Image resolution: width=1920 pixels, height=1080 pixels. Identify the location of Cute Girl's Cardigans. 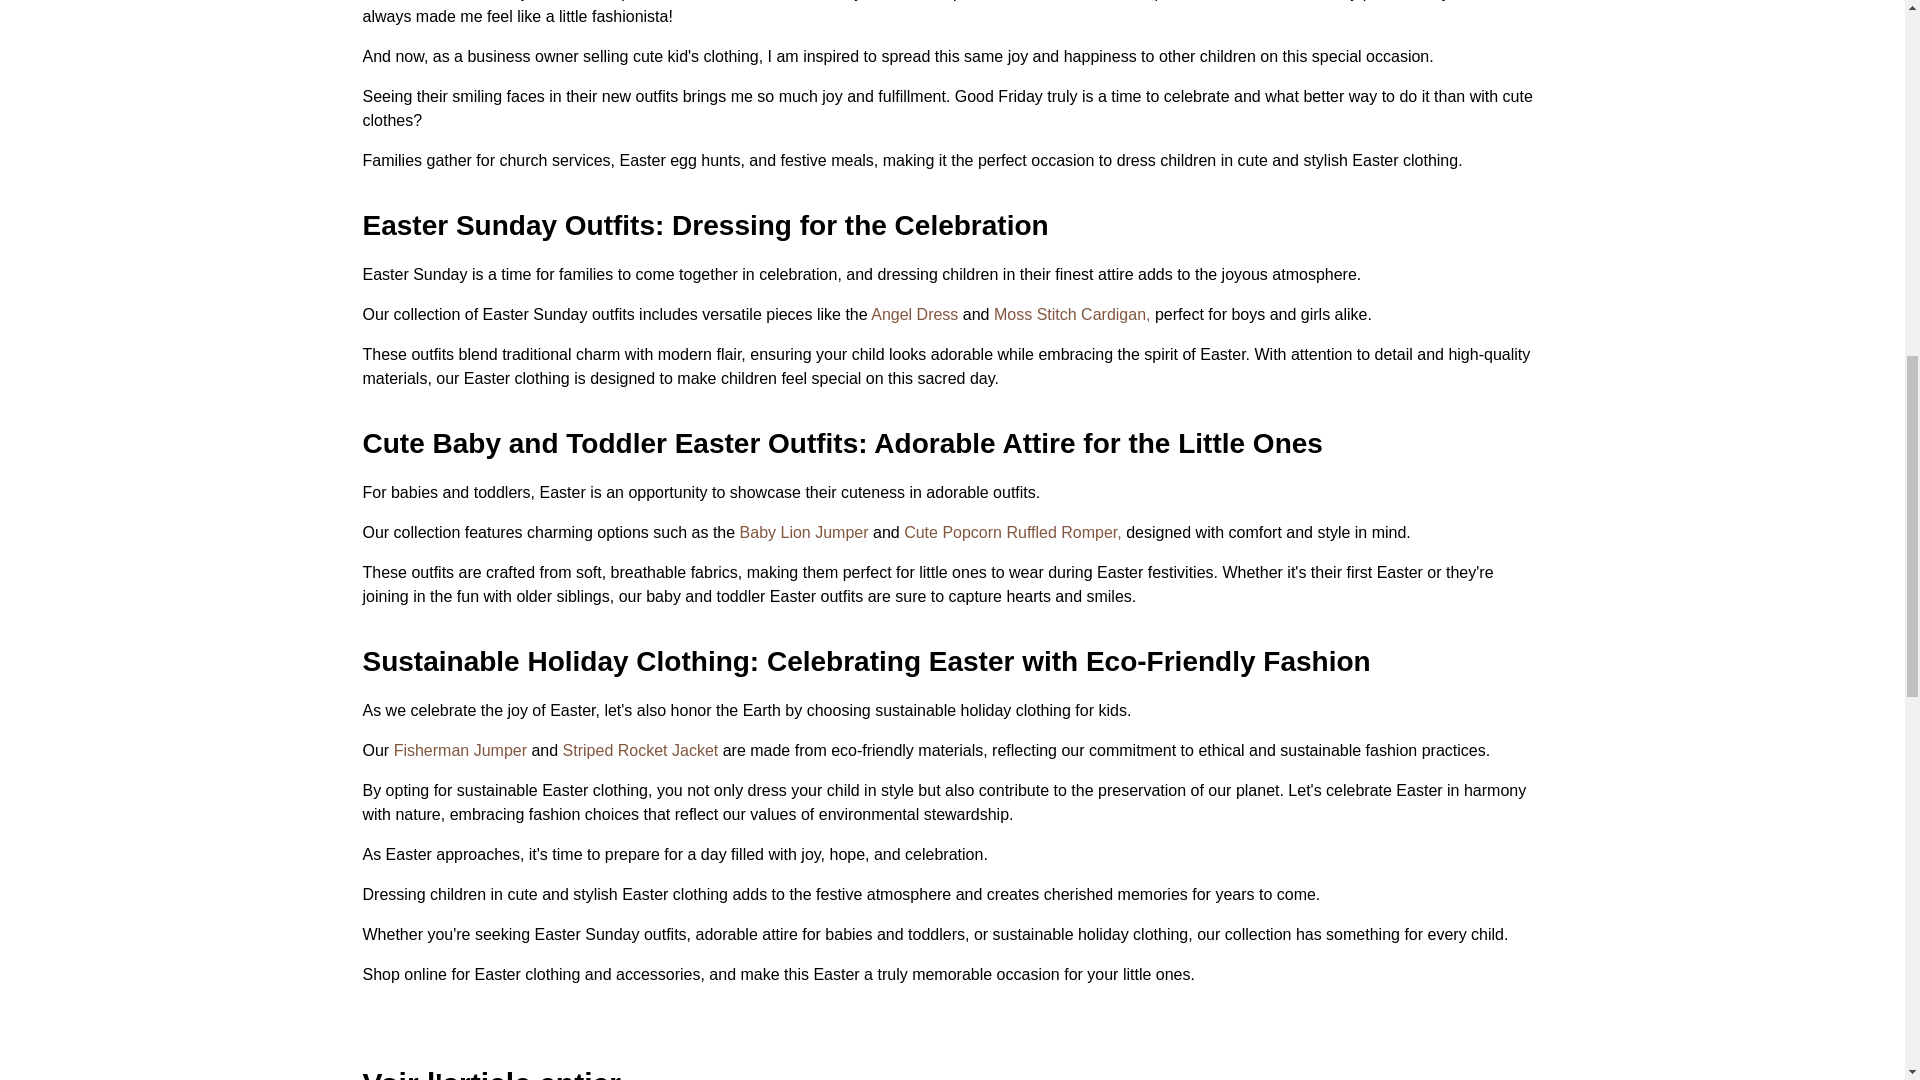
(1072, 314).